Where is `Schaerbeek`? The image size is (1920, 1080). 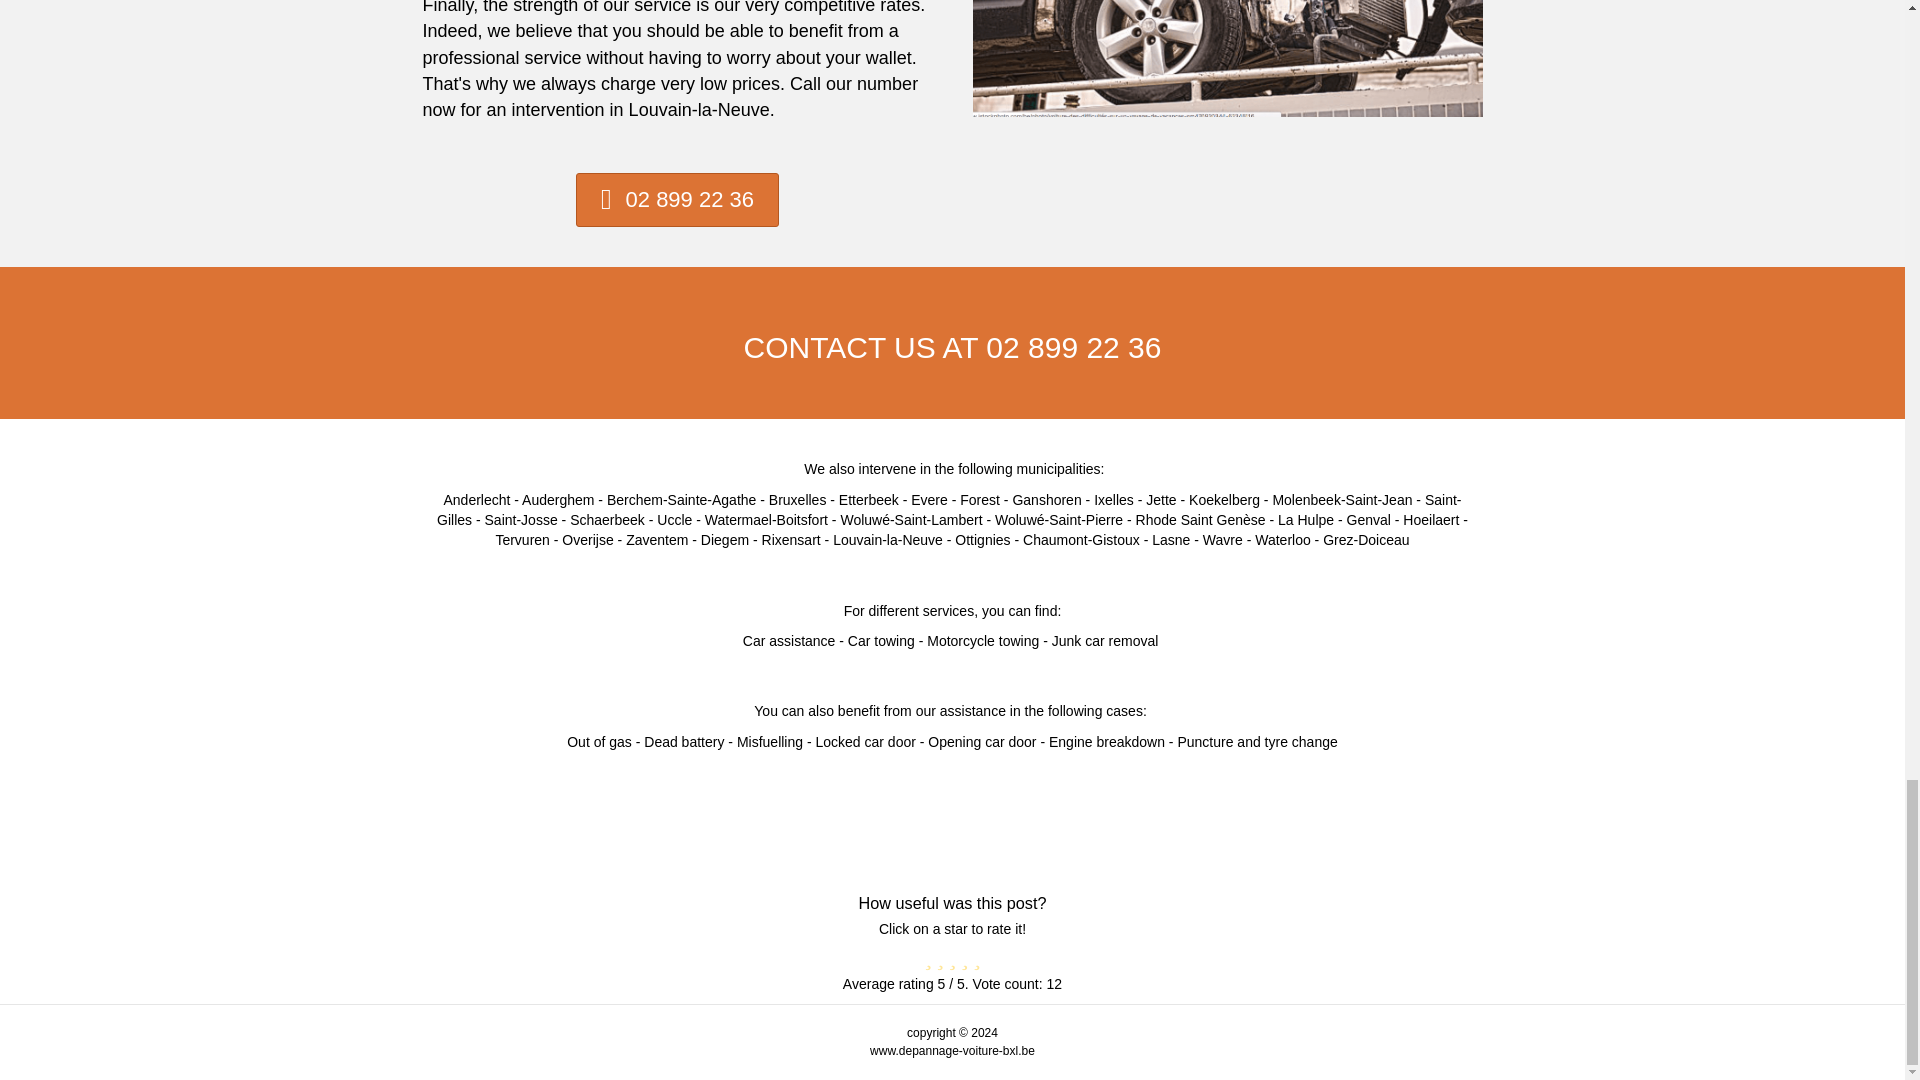 Schaerbeek is located at coordinates (608, 520).